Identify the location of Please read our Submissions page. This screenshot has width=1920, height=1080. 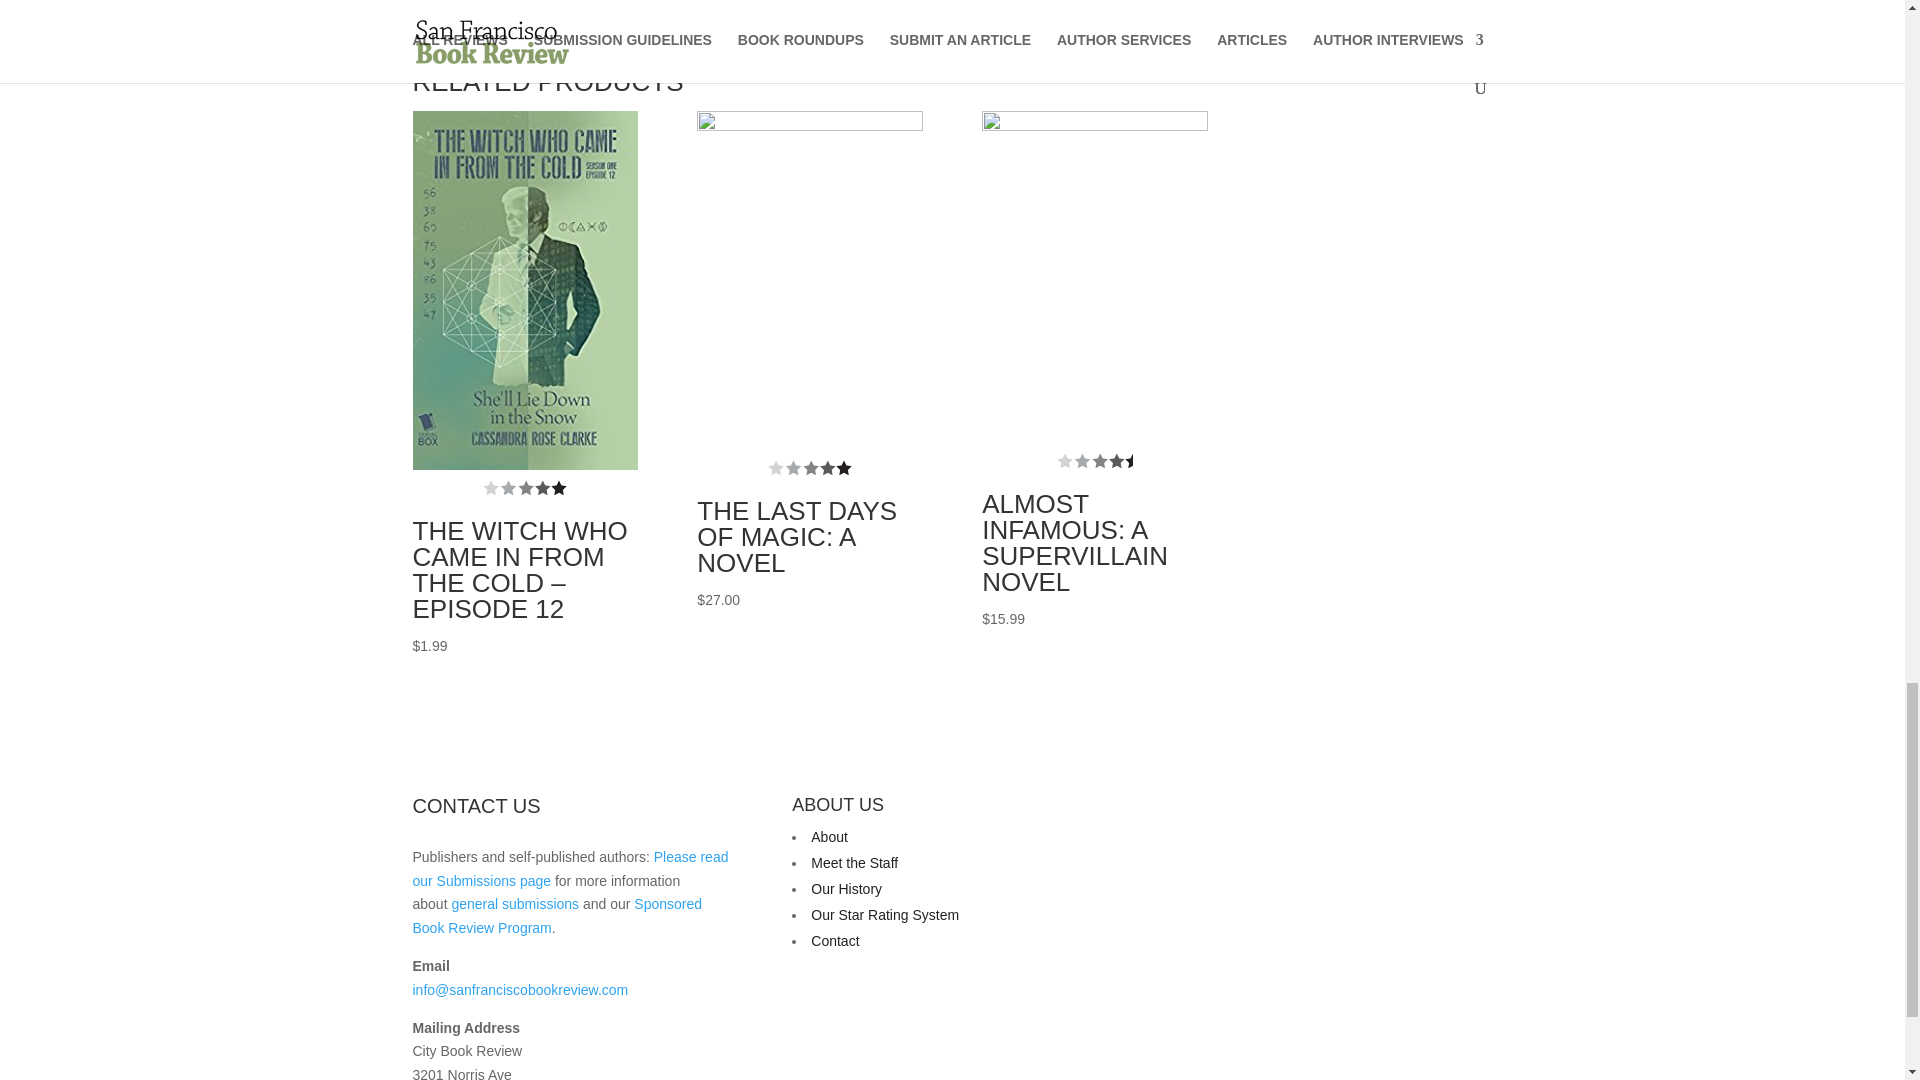
(570, 868).